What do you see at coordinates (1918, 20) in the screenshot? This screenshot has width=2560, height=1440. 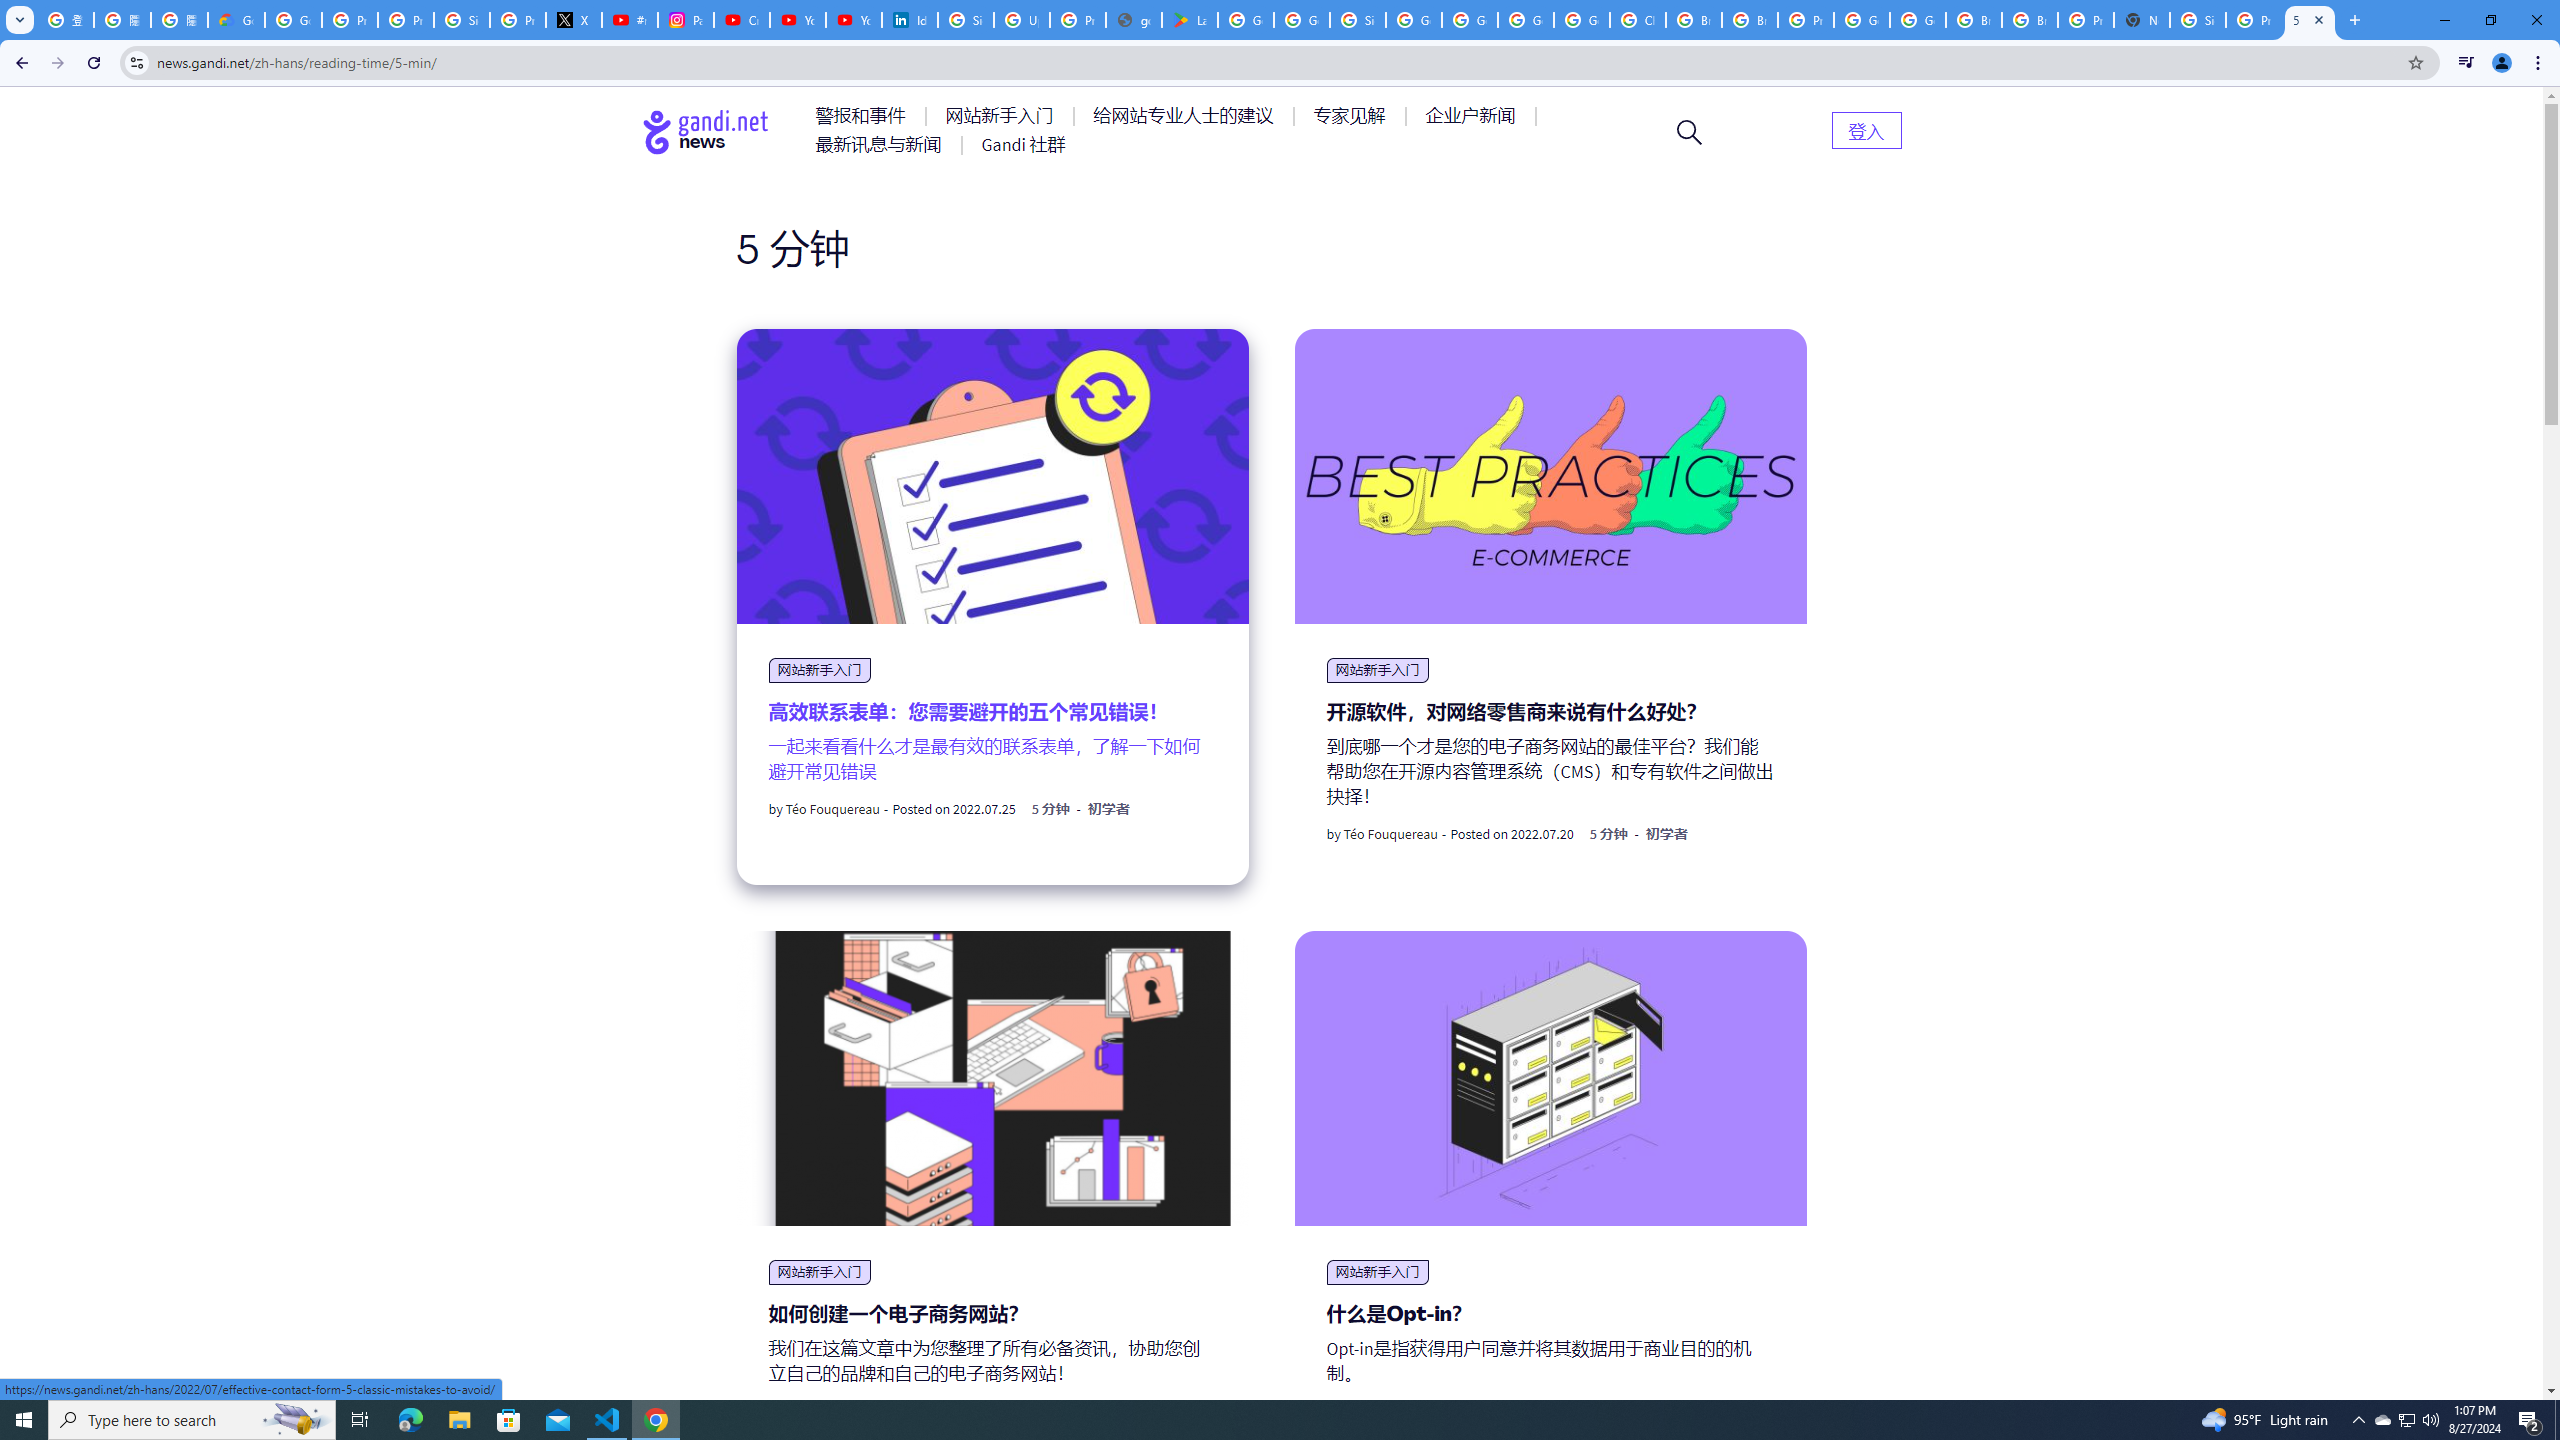 I see `Google Cloud Platform` at bounding box center [1918, 20].